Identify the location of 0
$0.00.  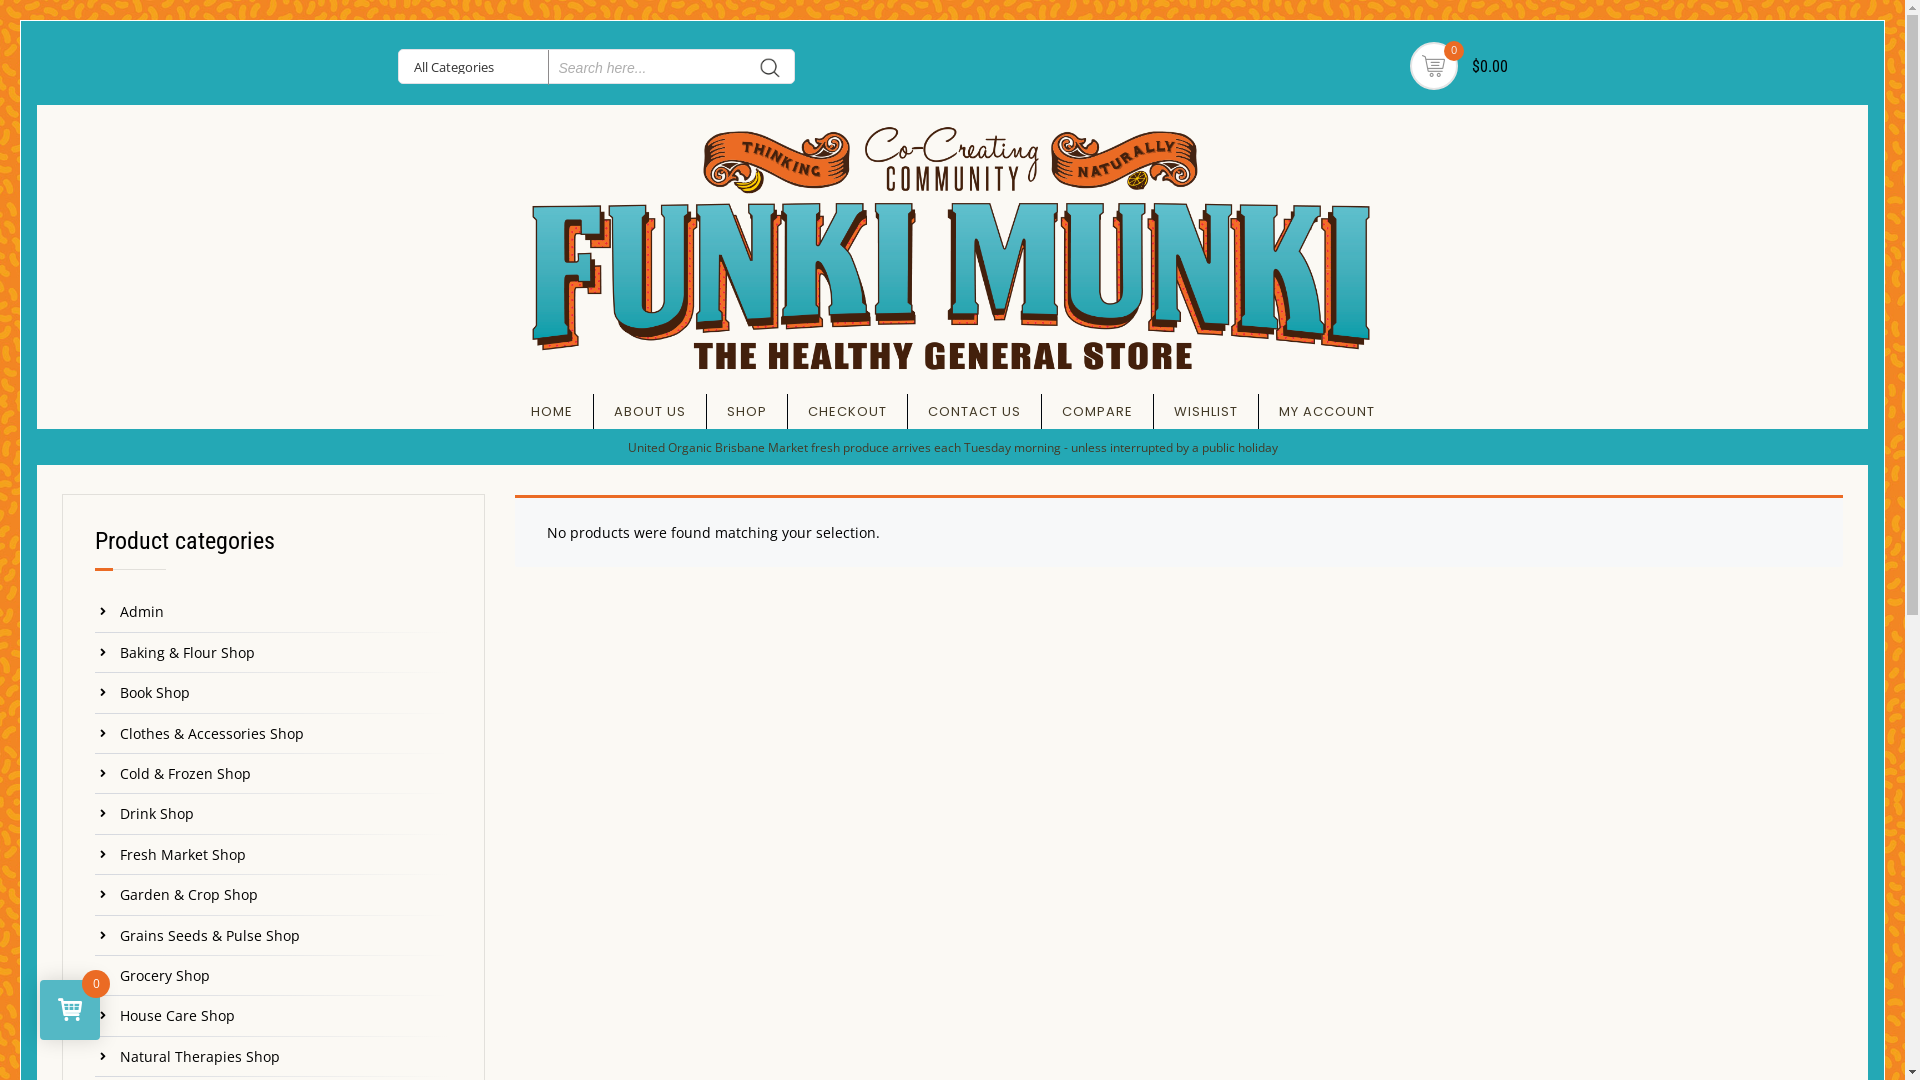
(1434, 66).